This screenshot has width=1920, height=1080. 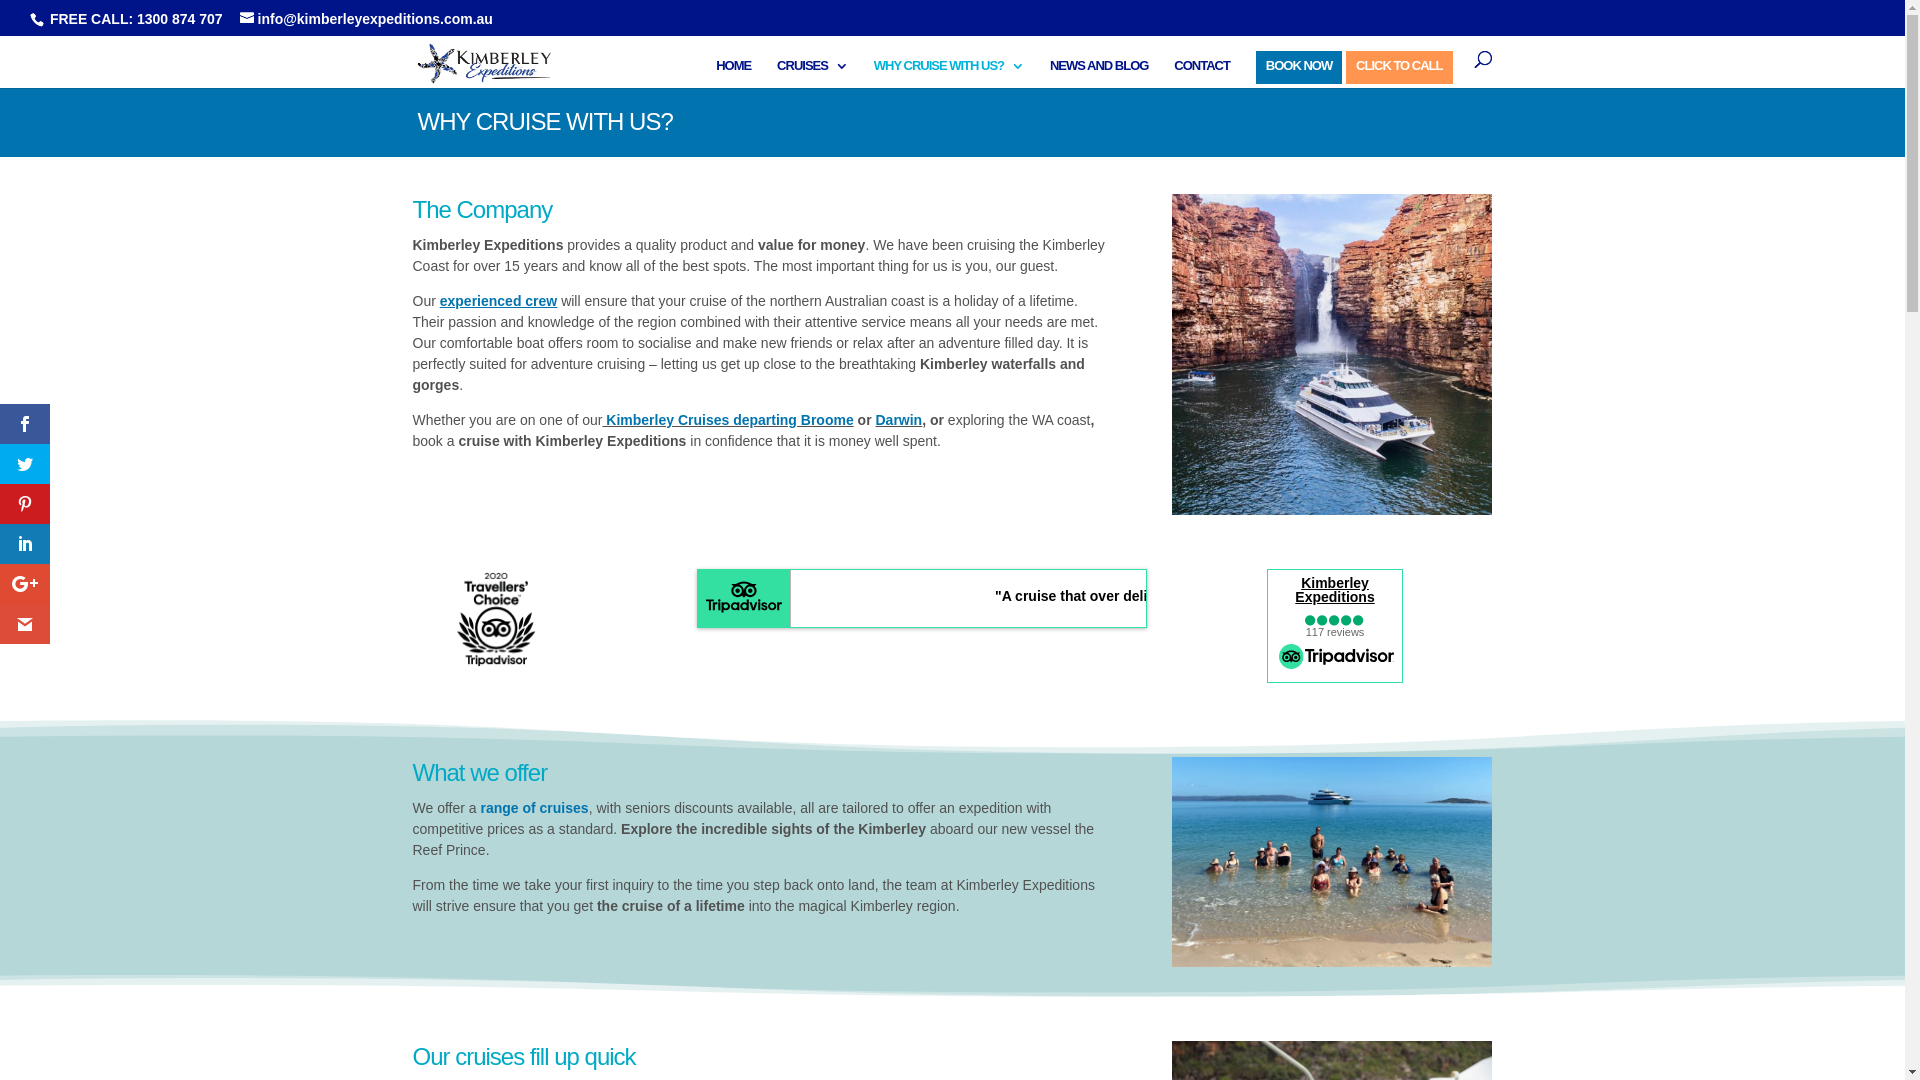 What do you see at coordinates (499, 301) in the screenshot?
I see `experienced crew` at bounding box center [499, 301].